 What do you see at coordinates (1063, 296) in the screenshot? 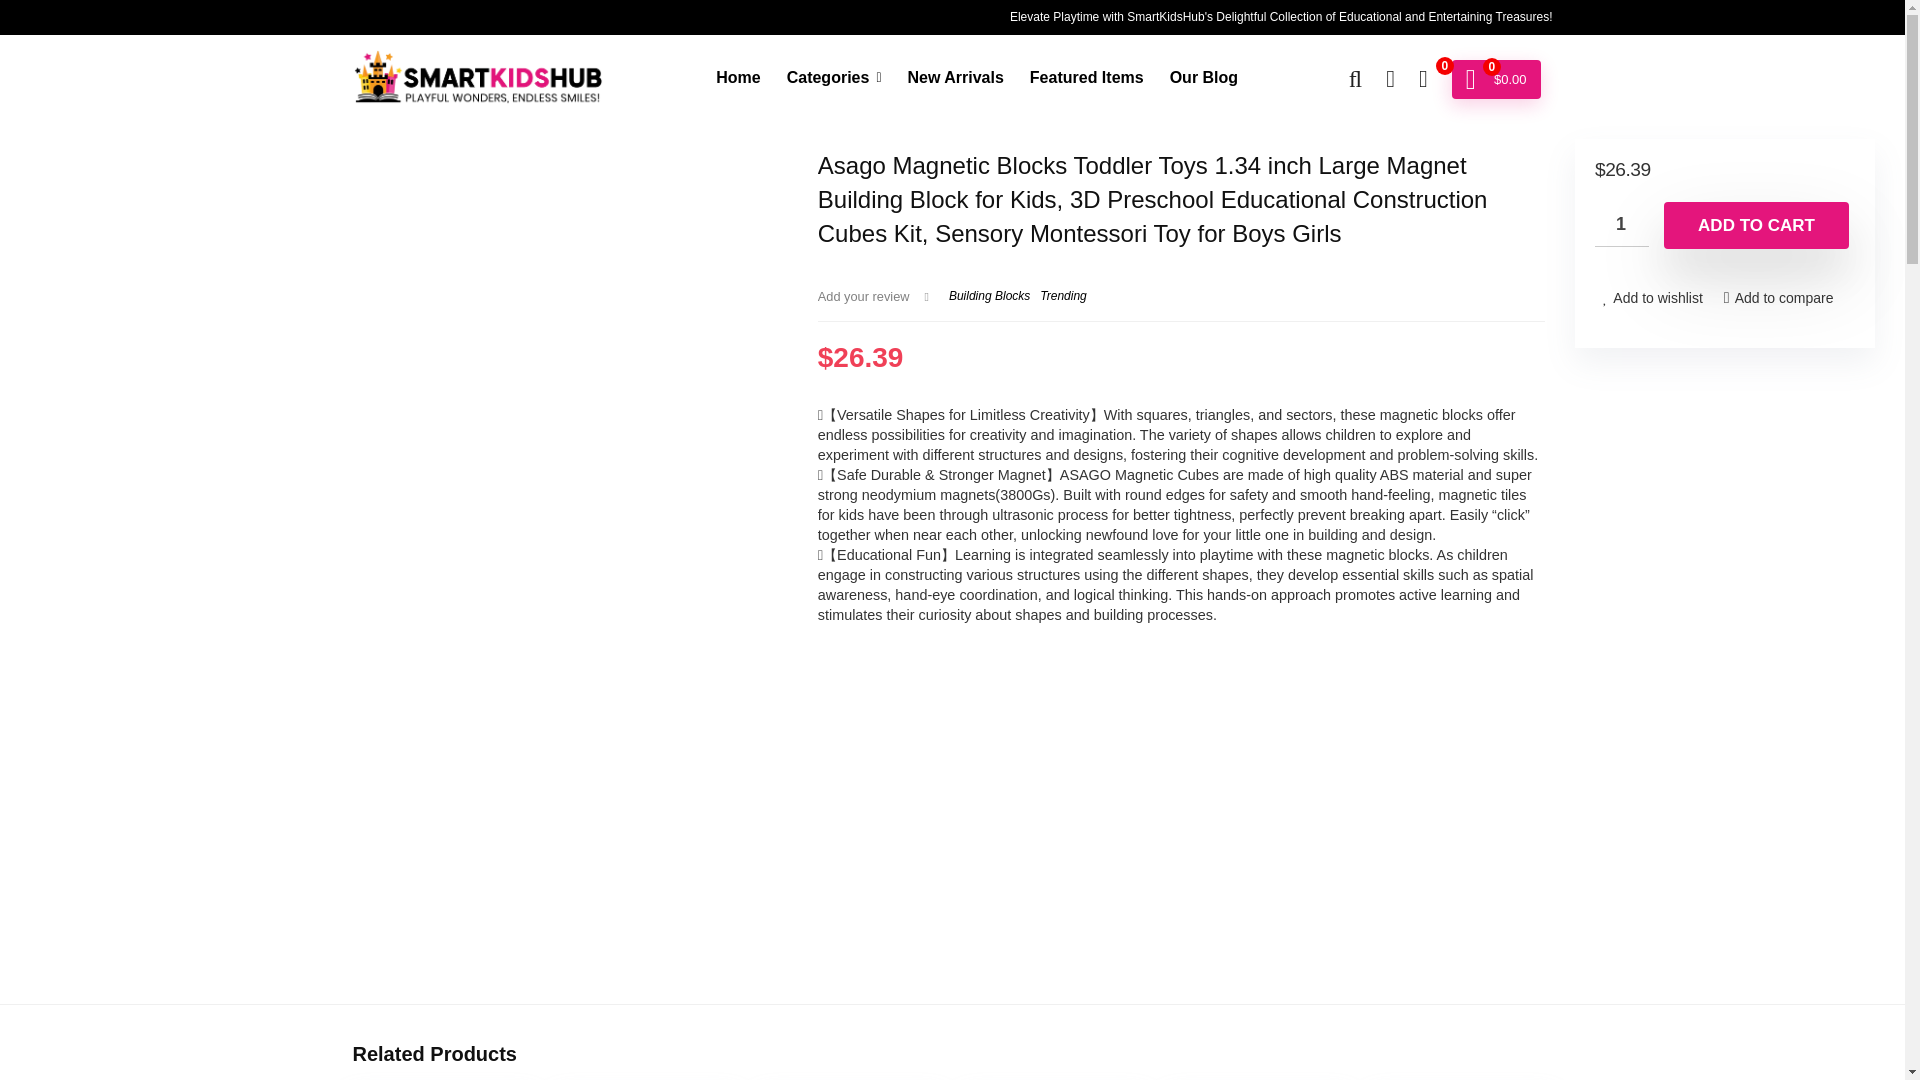
I see `View all posts in Trending` at bounding box center [1063, 296].